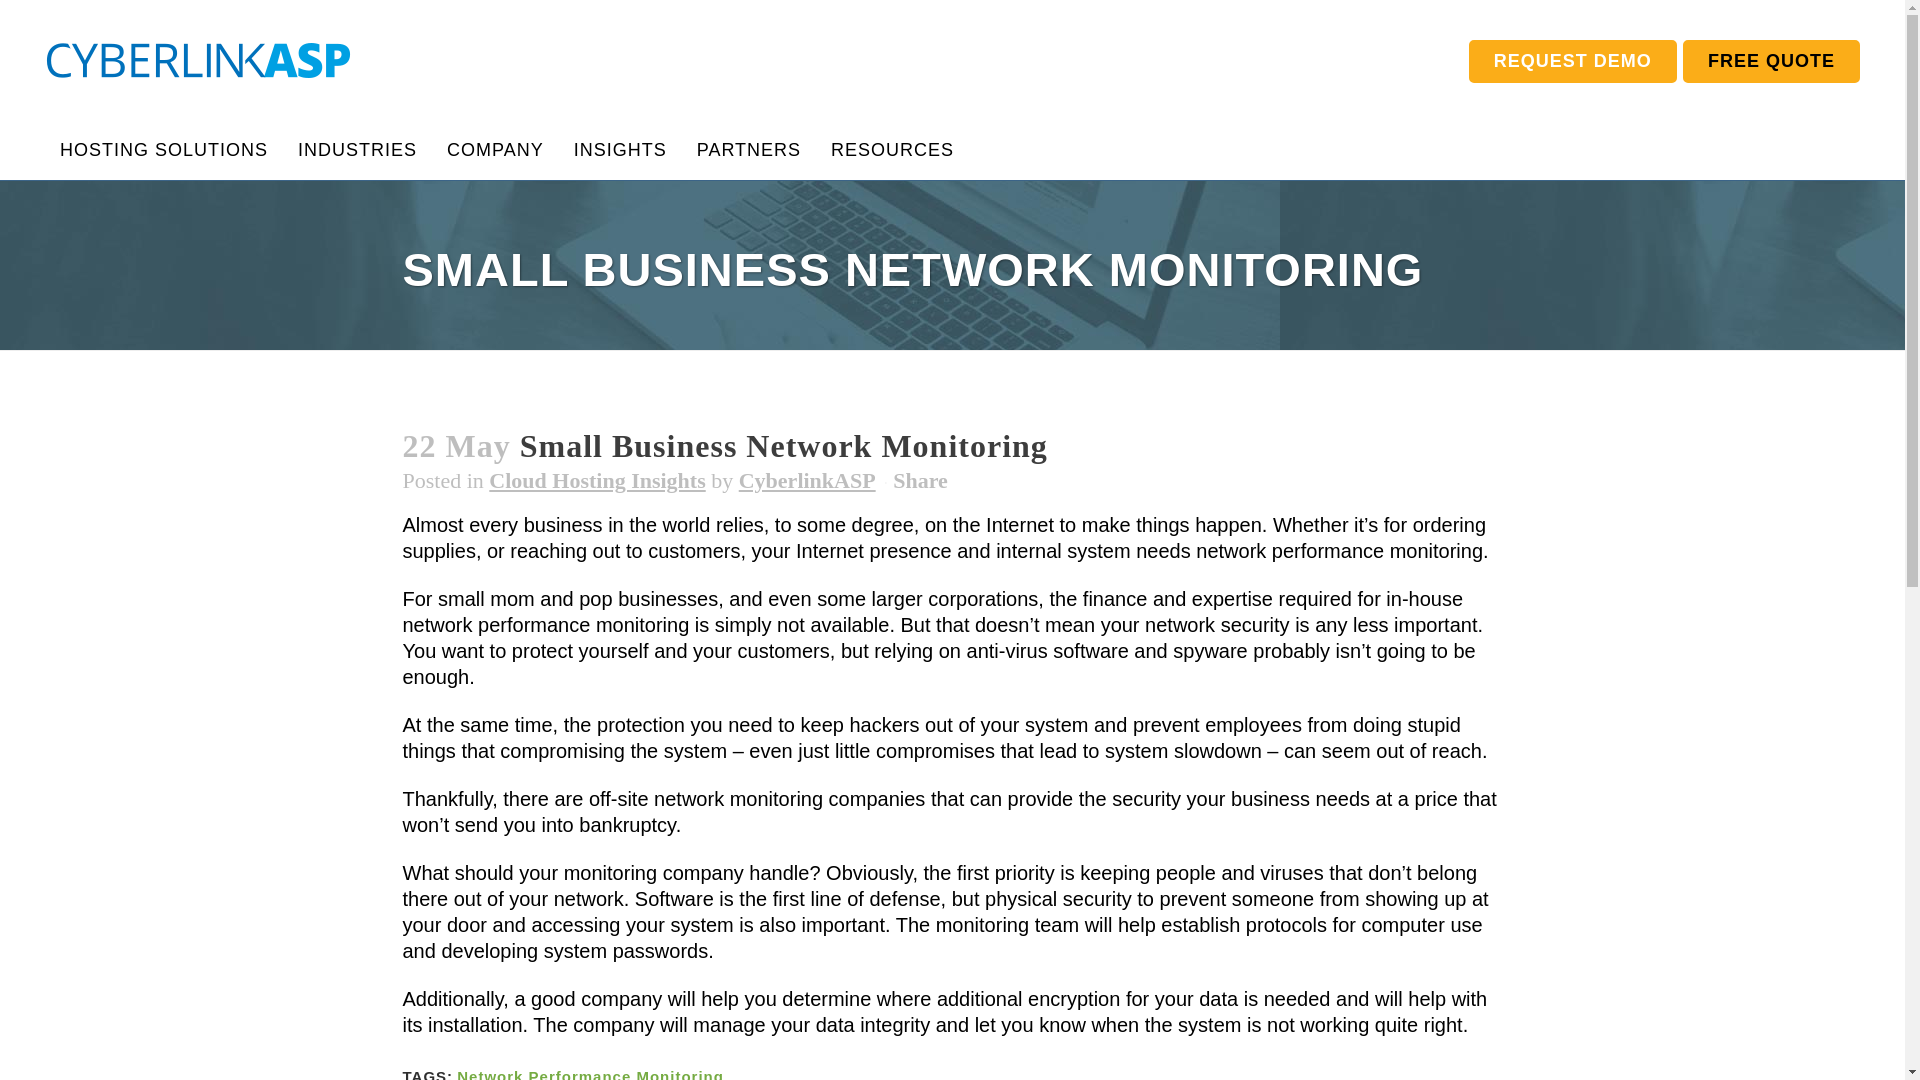 This screenshot has height=1080, width=1920. What do you see at coordinates (892, 150) in the screenshot?
I see `RESOURCES` at bounding box center [892, 150].